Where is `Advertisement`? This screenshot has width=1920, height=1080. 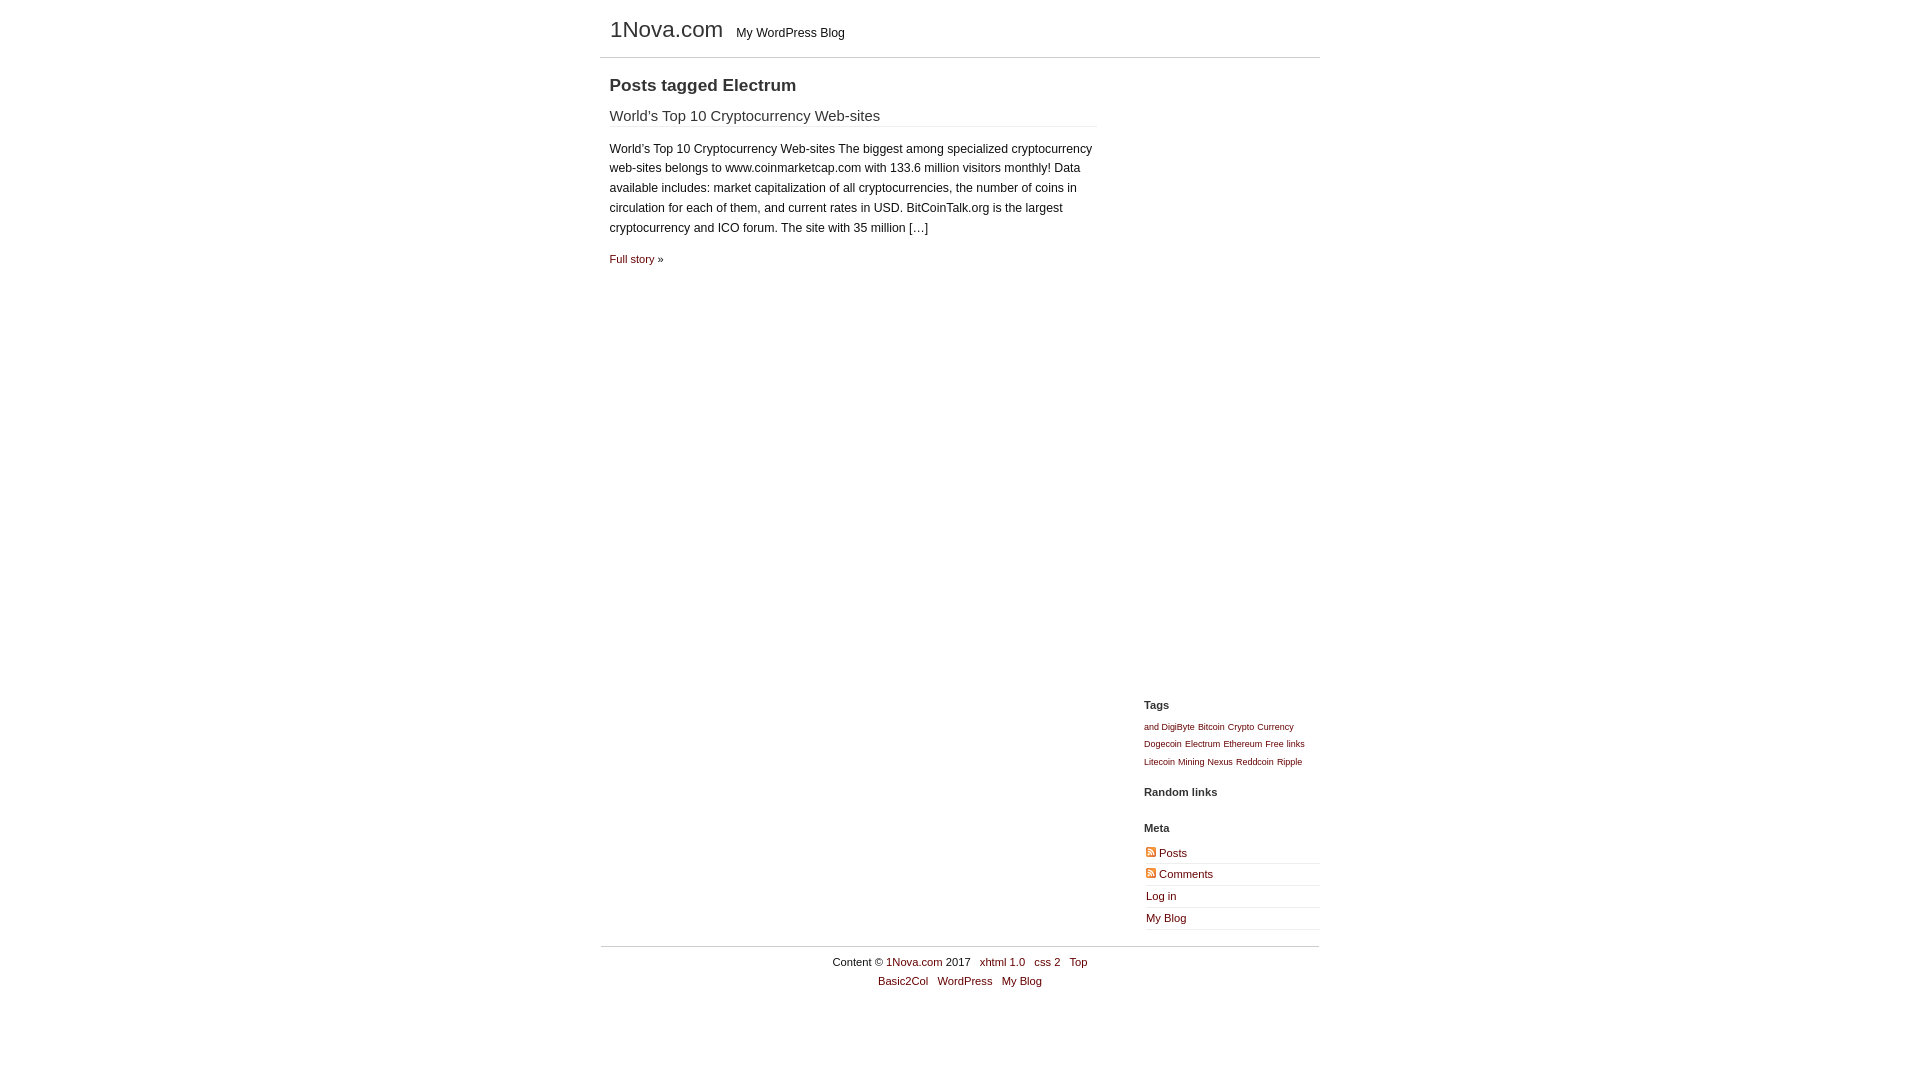 Advertisement is located at coordinates (1296, 374).